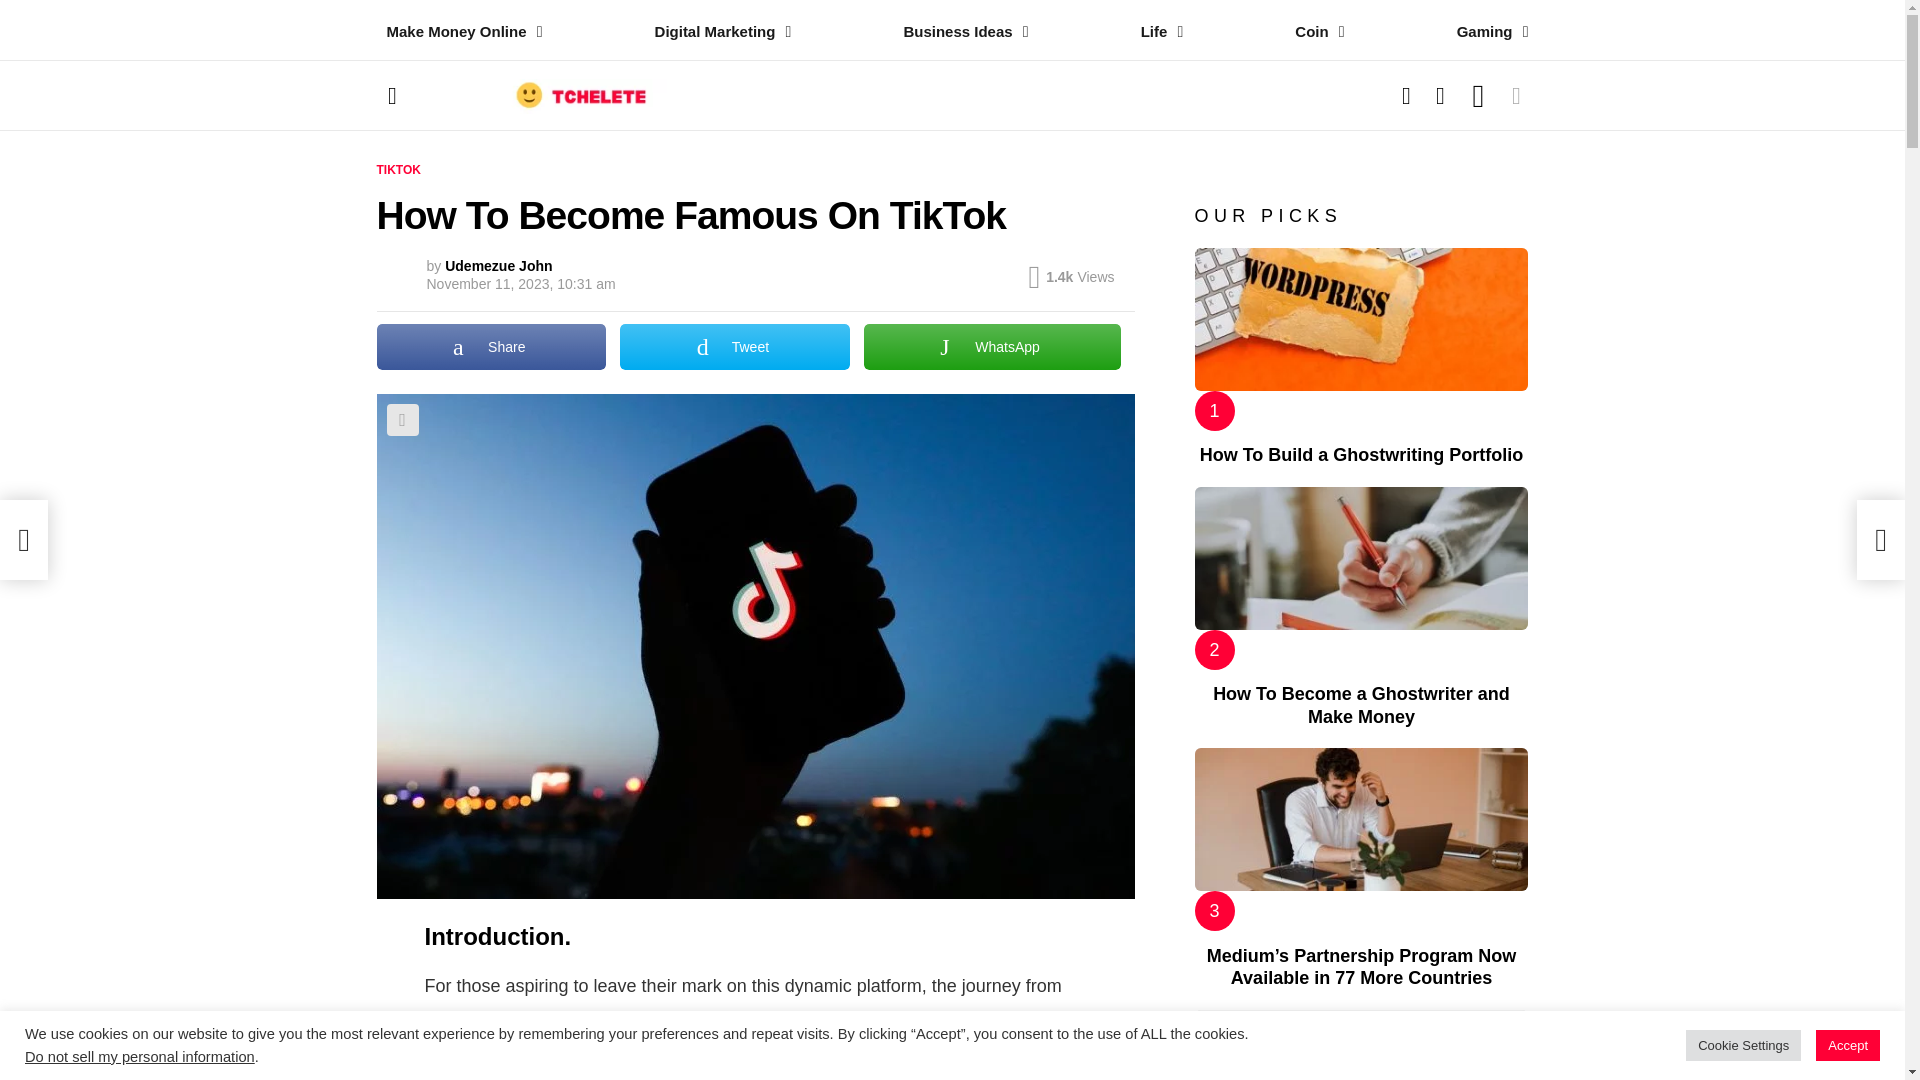  Describe the element at coordinates (960, 32) in the screenshot. I see `Business Ideas` at that location.